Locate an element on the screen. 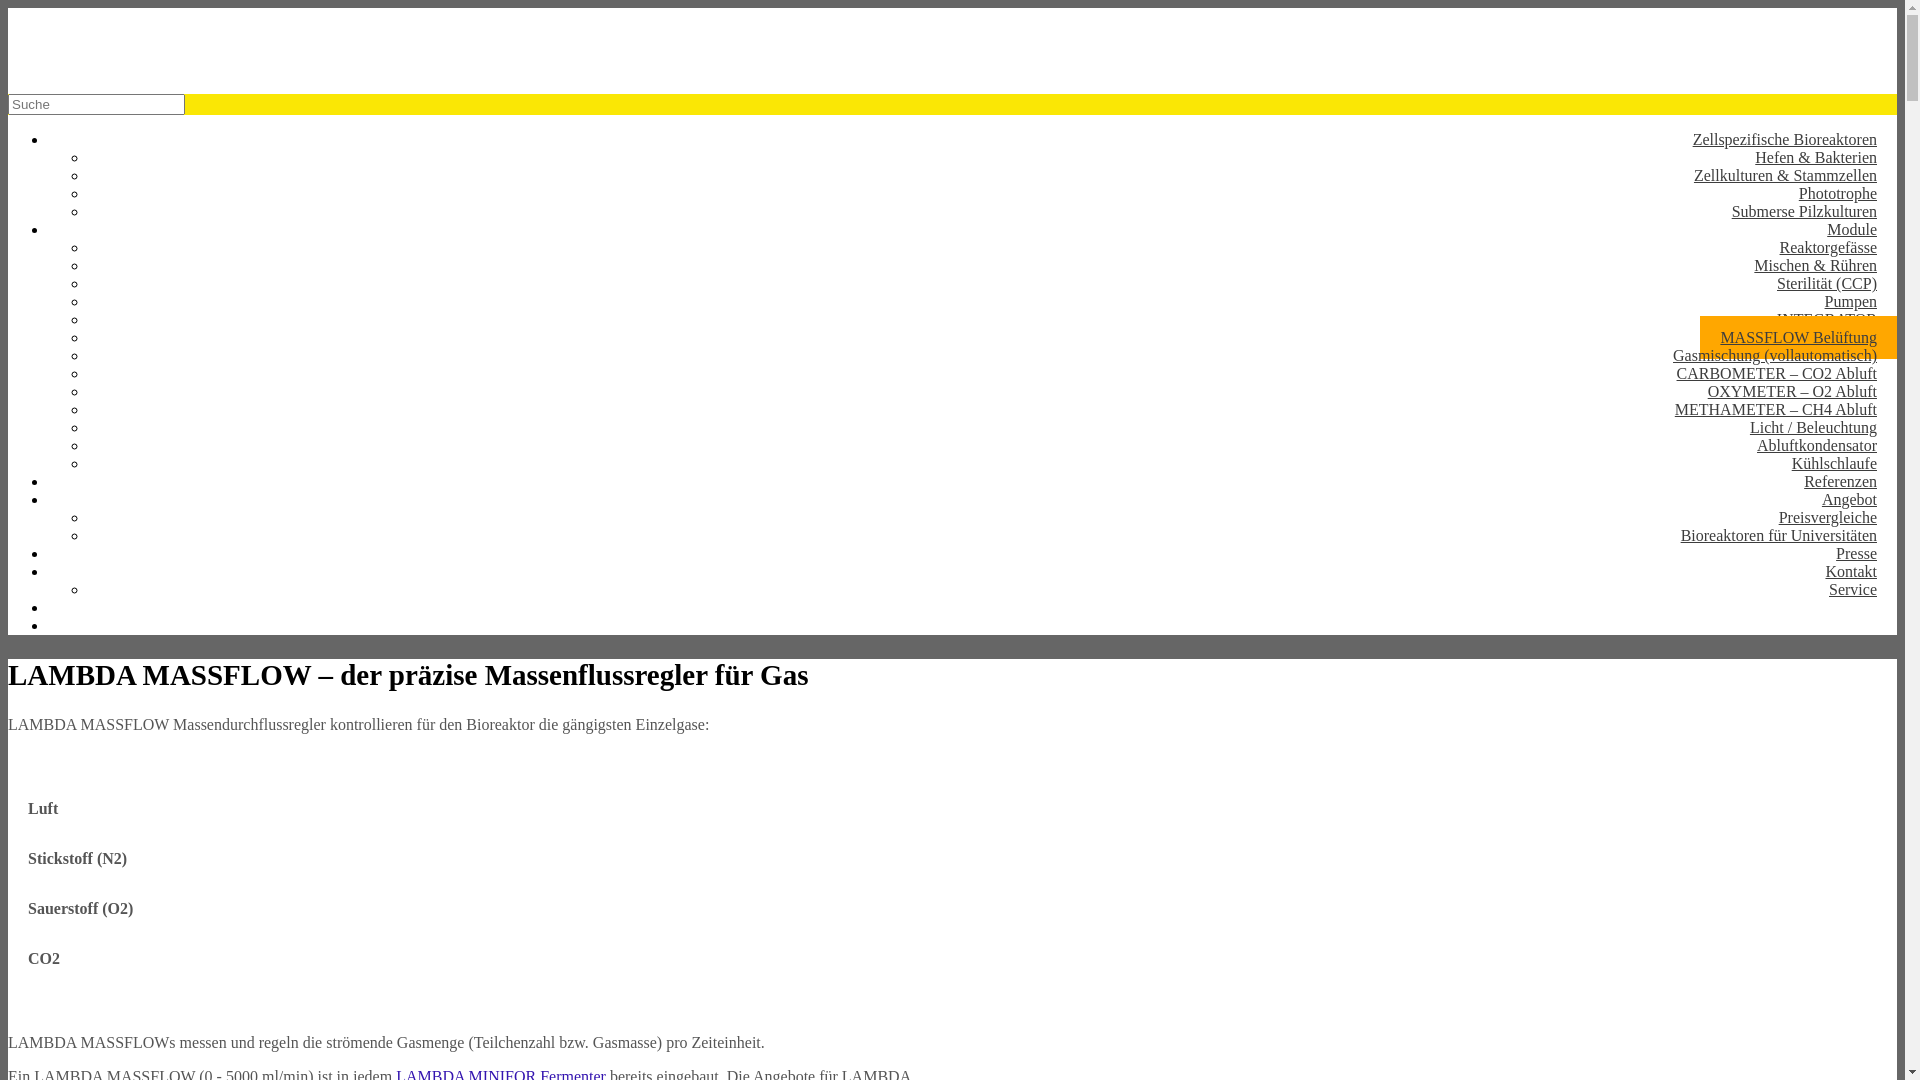 This screenshot has width=1920, height=1080. Gasmischung (vollautomatisch) is located at coordinates (1775, 356).